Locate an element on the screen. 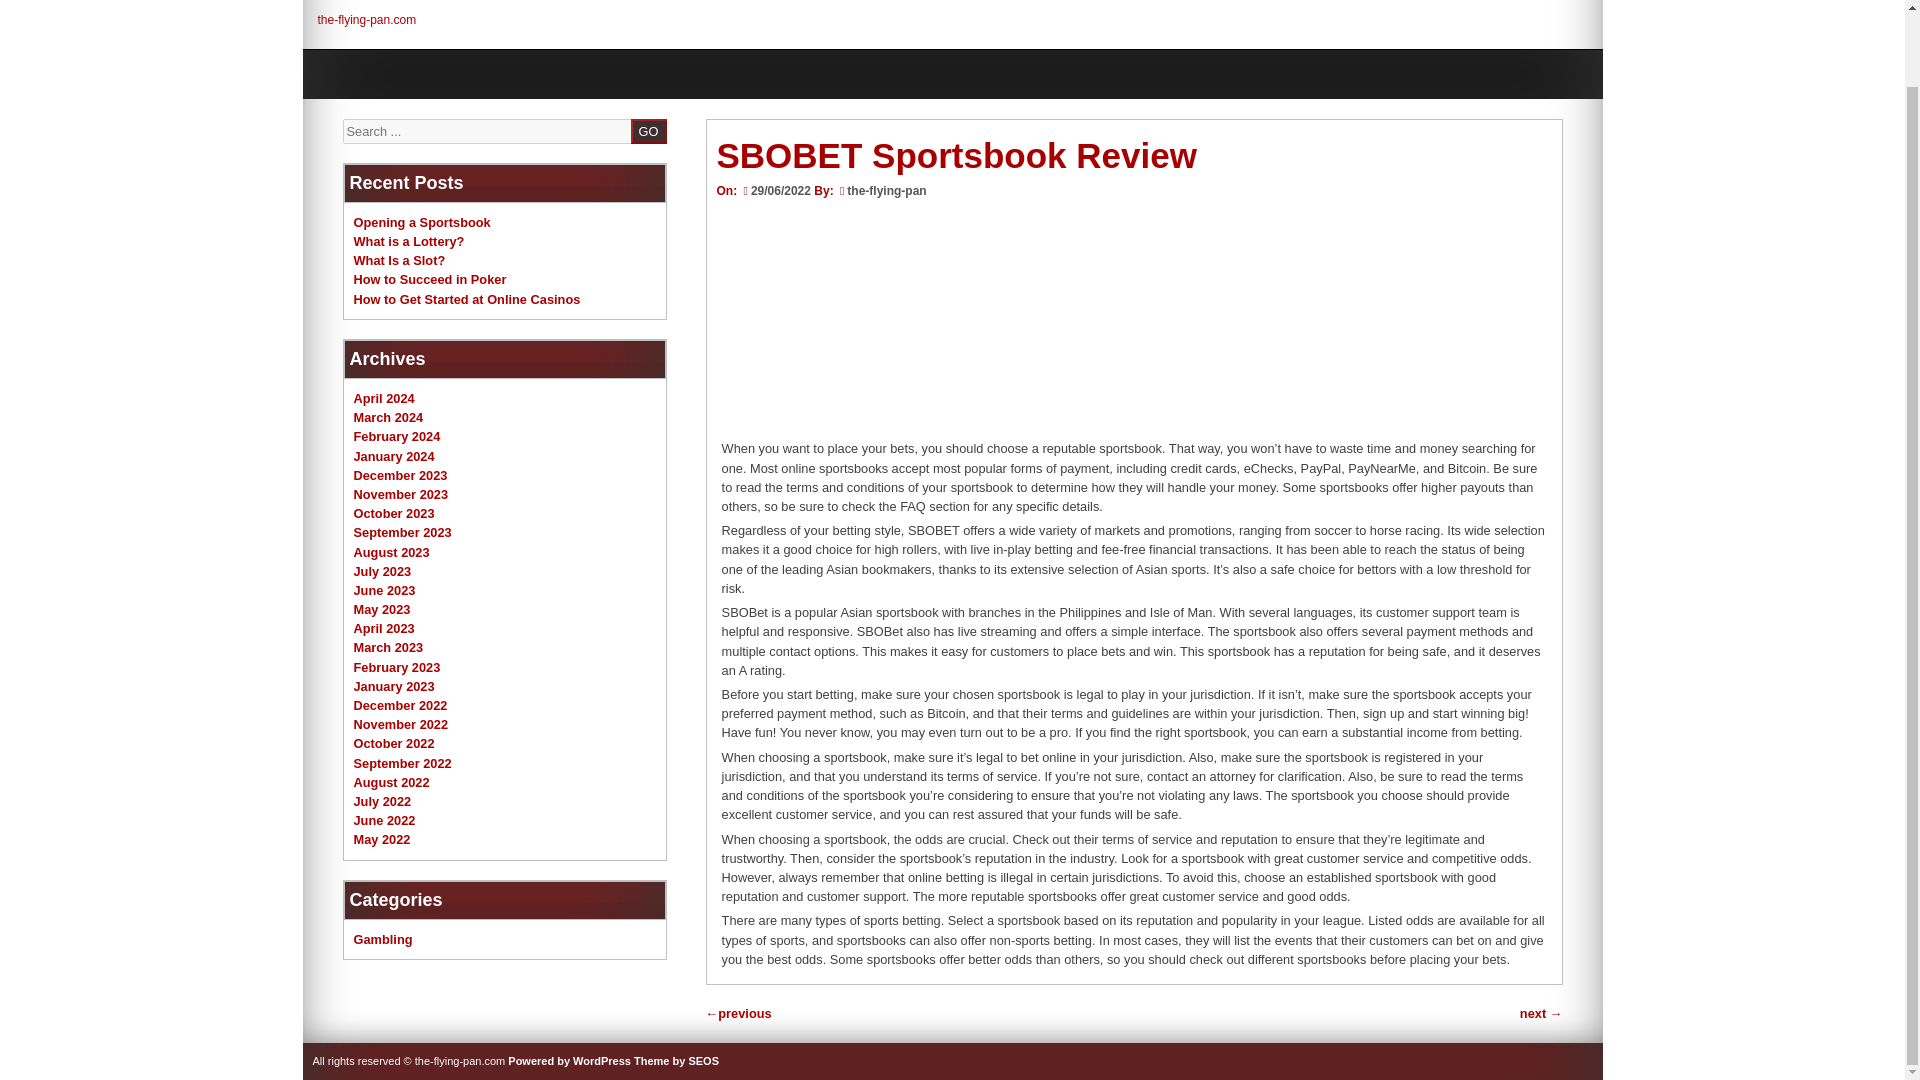  May 2022 is located at coordinates (382, 838).